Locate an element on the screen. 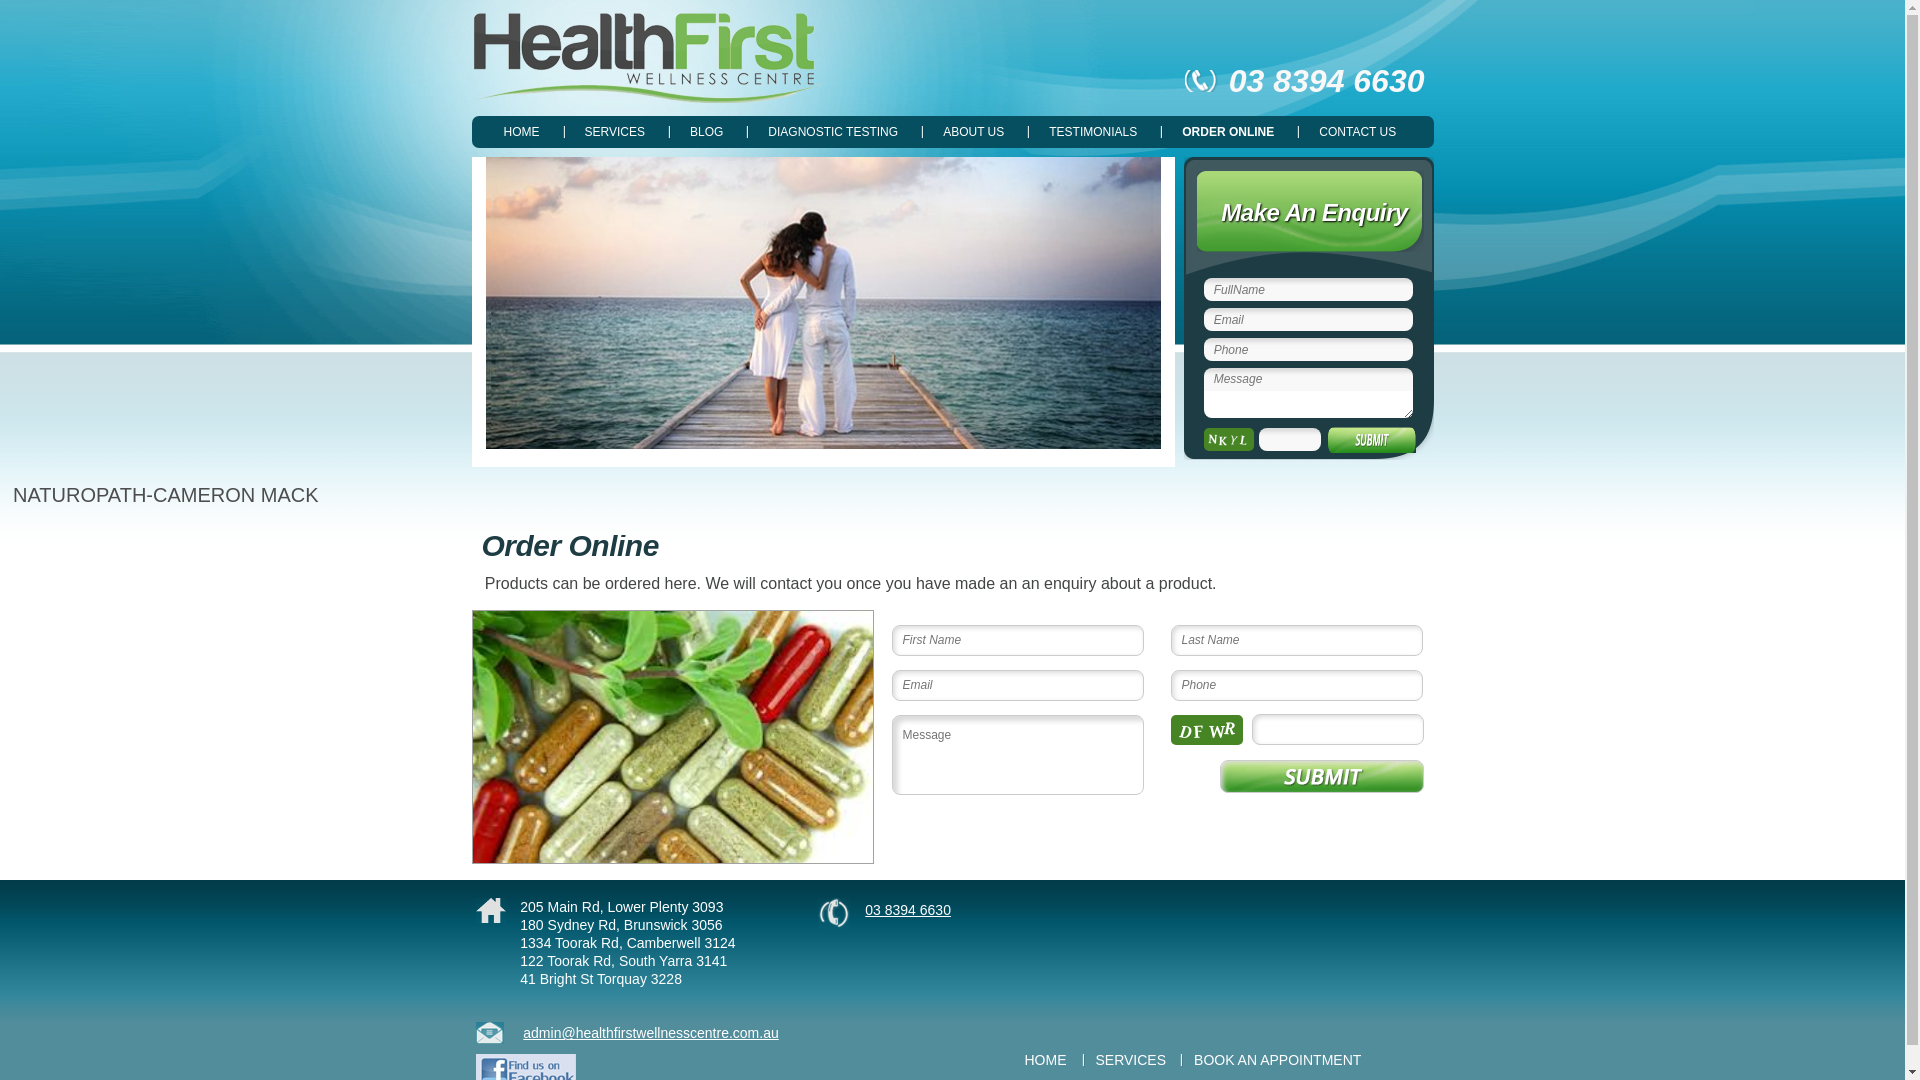  Health First Wellness Centre is located at coordinates (648, 58).